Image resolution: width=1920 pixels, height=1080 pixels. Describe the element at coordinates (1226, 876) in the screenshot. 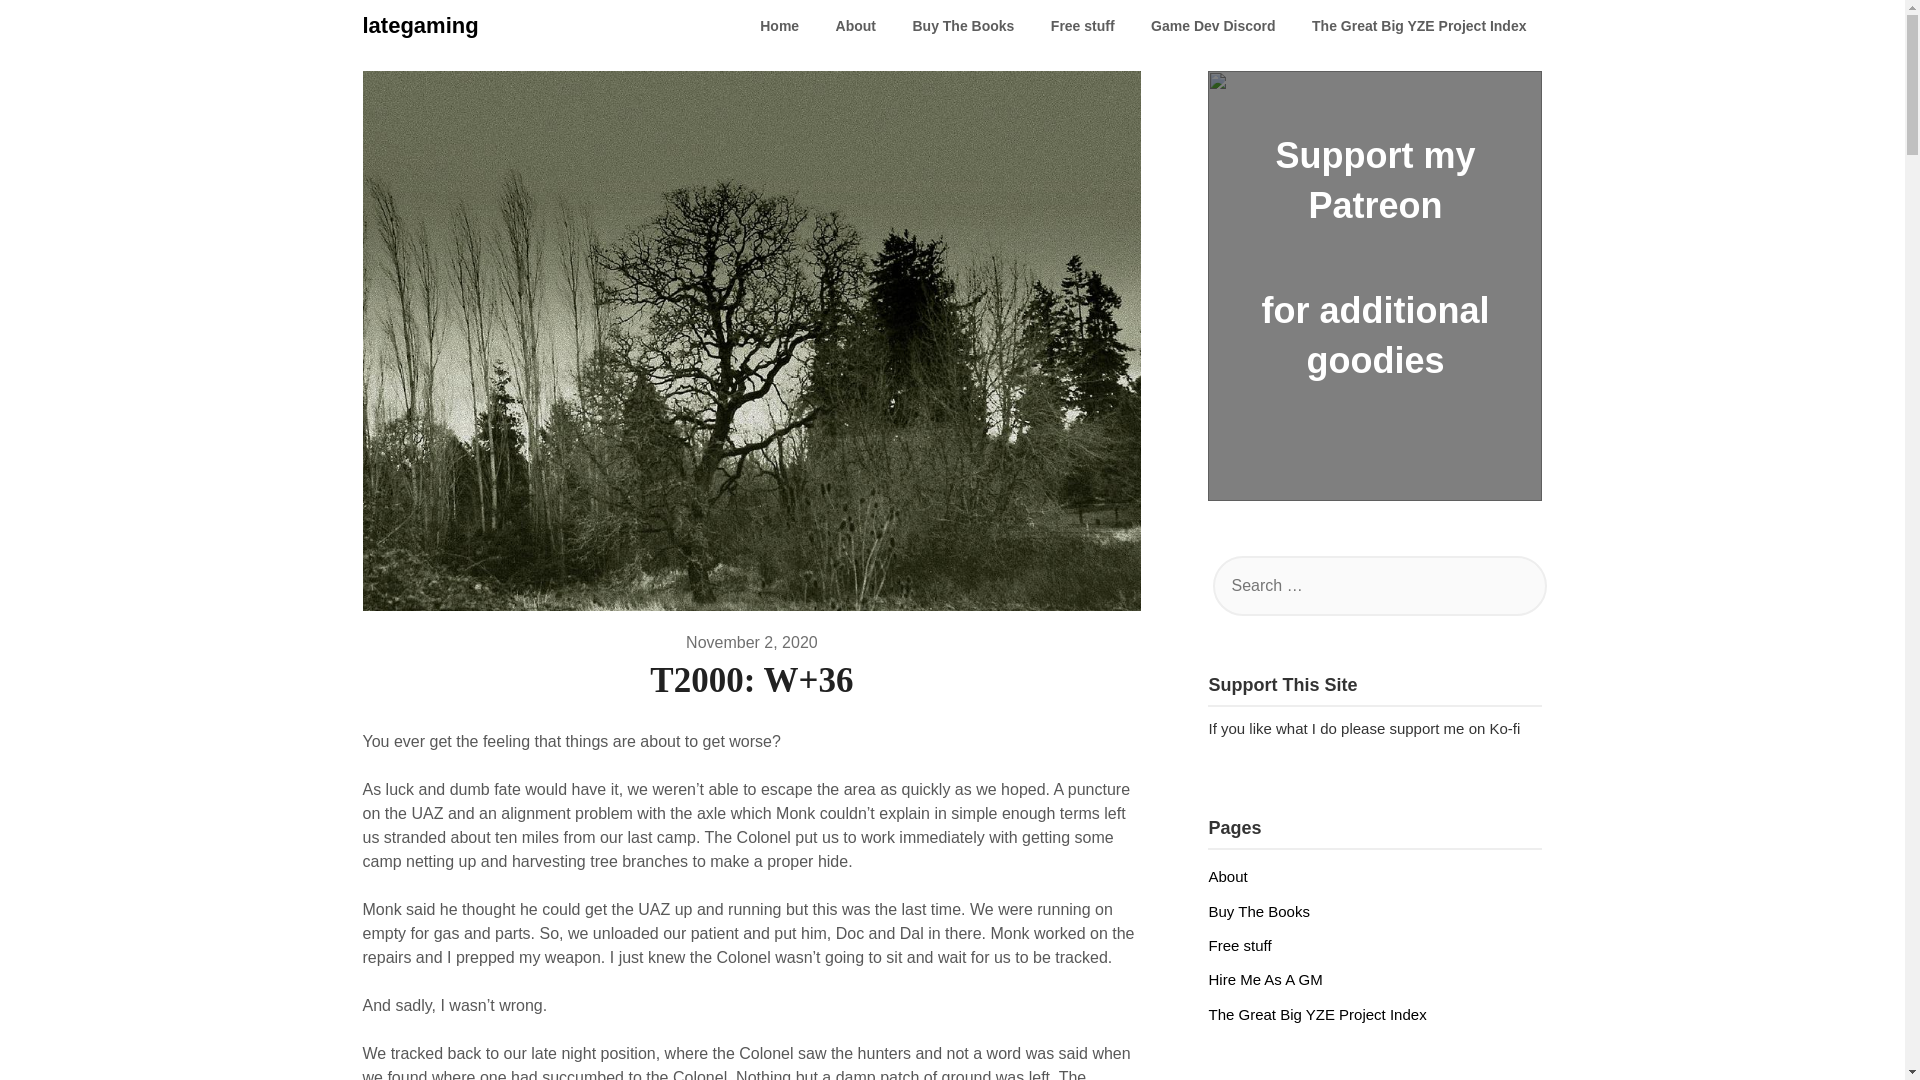

I see `About` at that location.